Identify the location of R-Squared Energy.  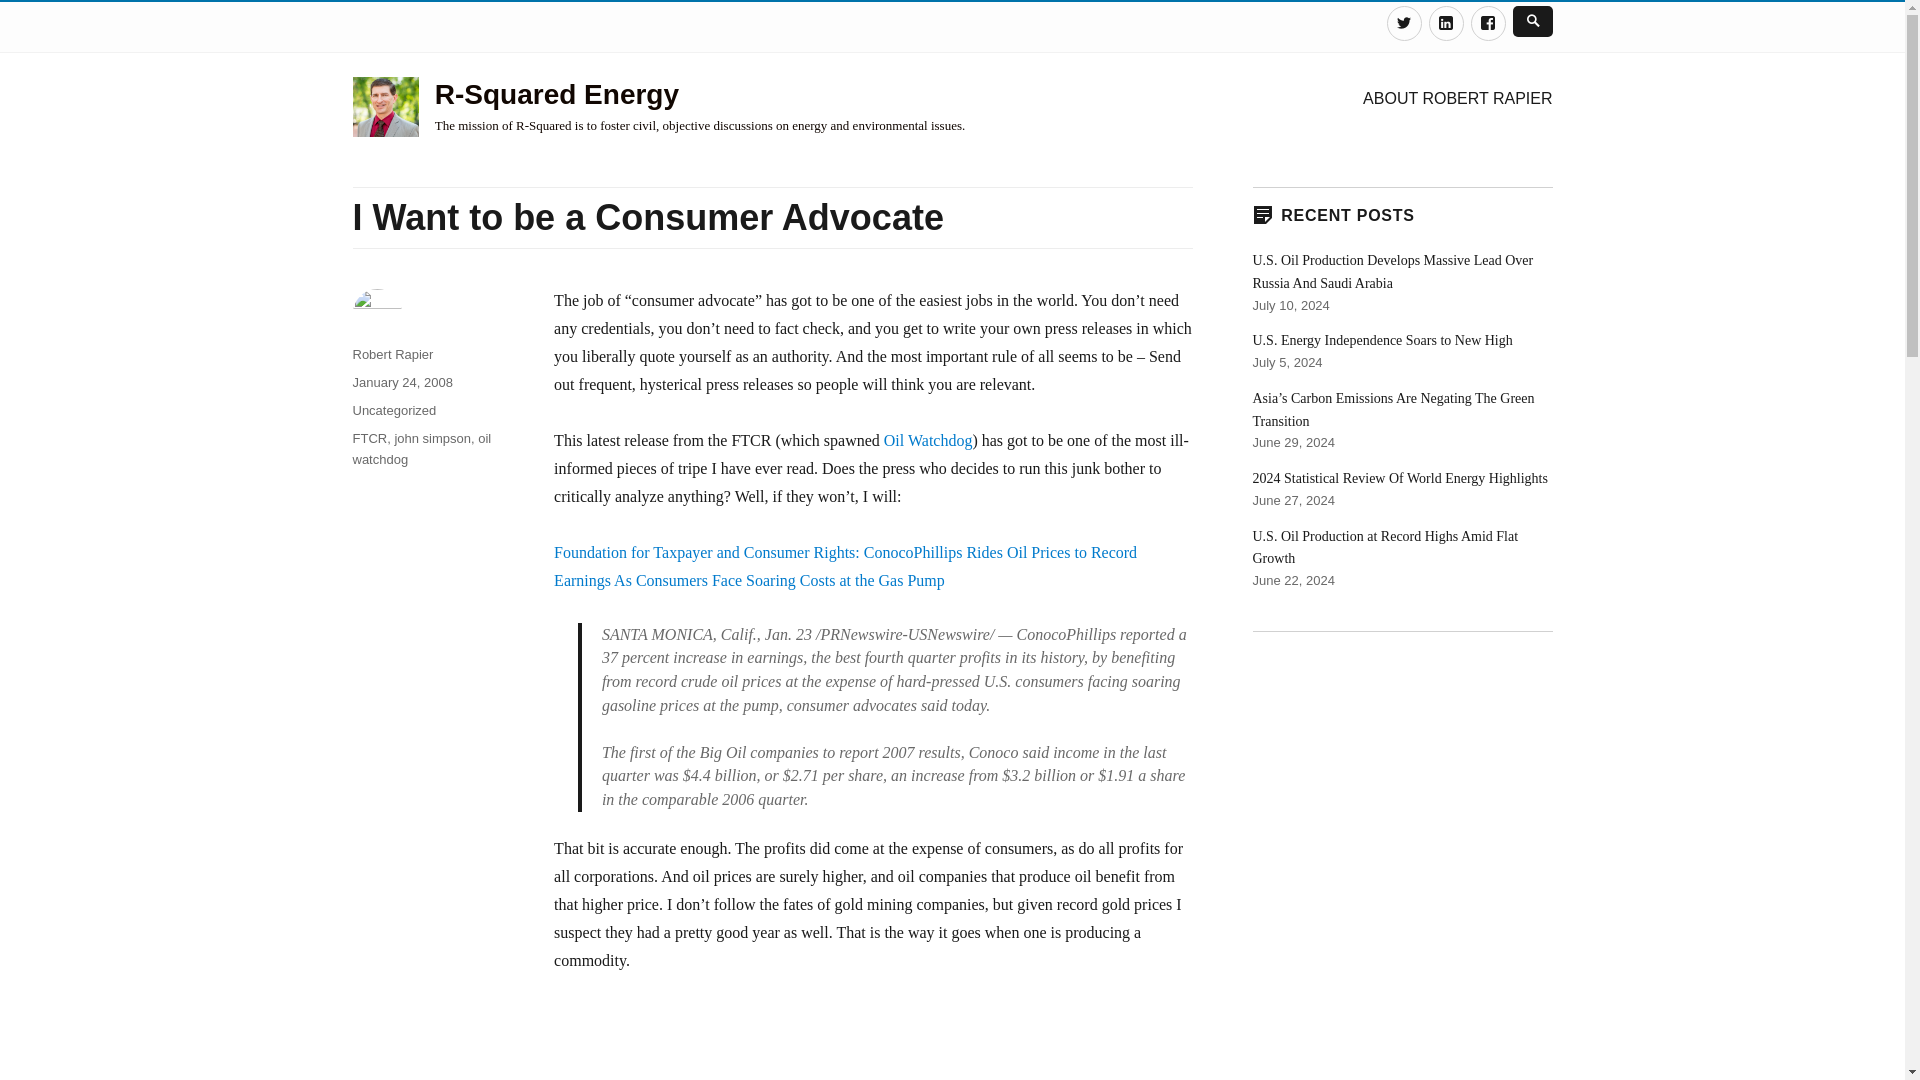
(557, 94).